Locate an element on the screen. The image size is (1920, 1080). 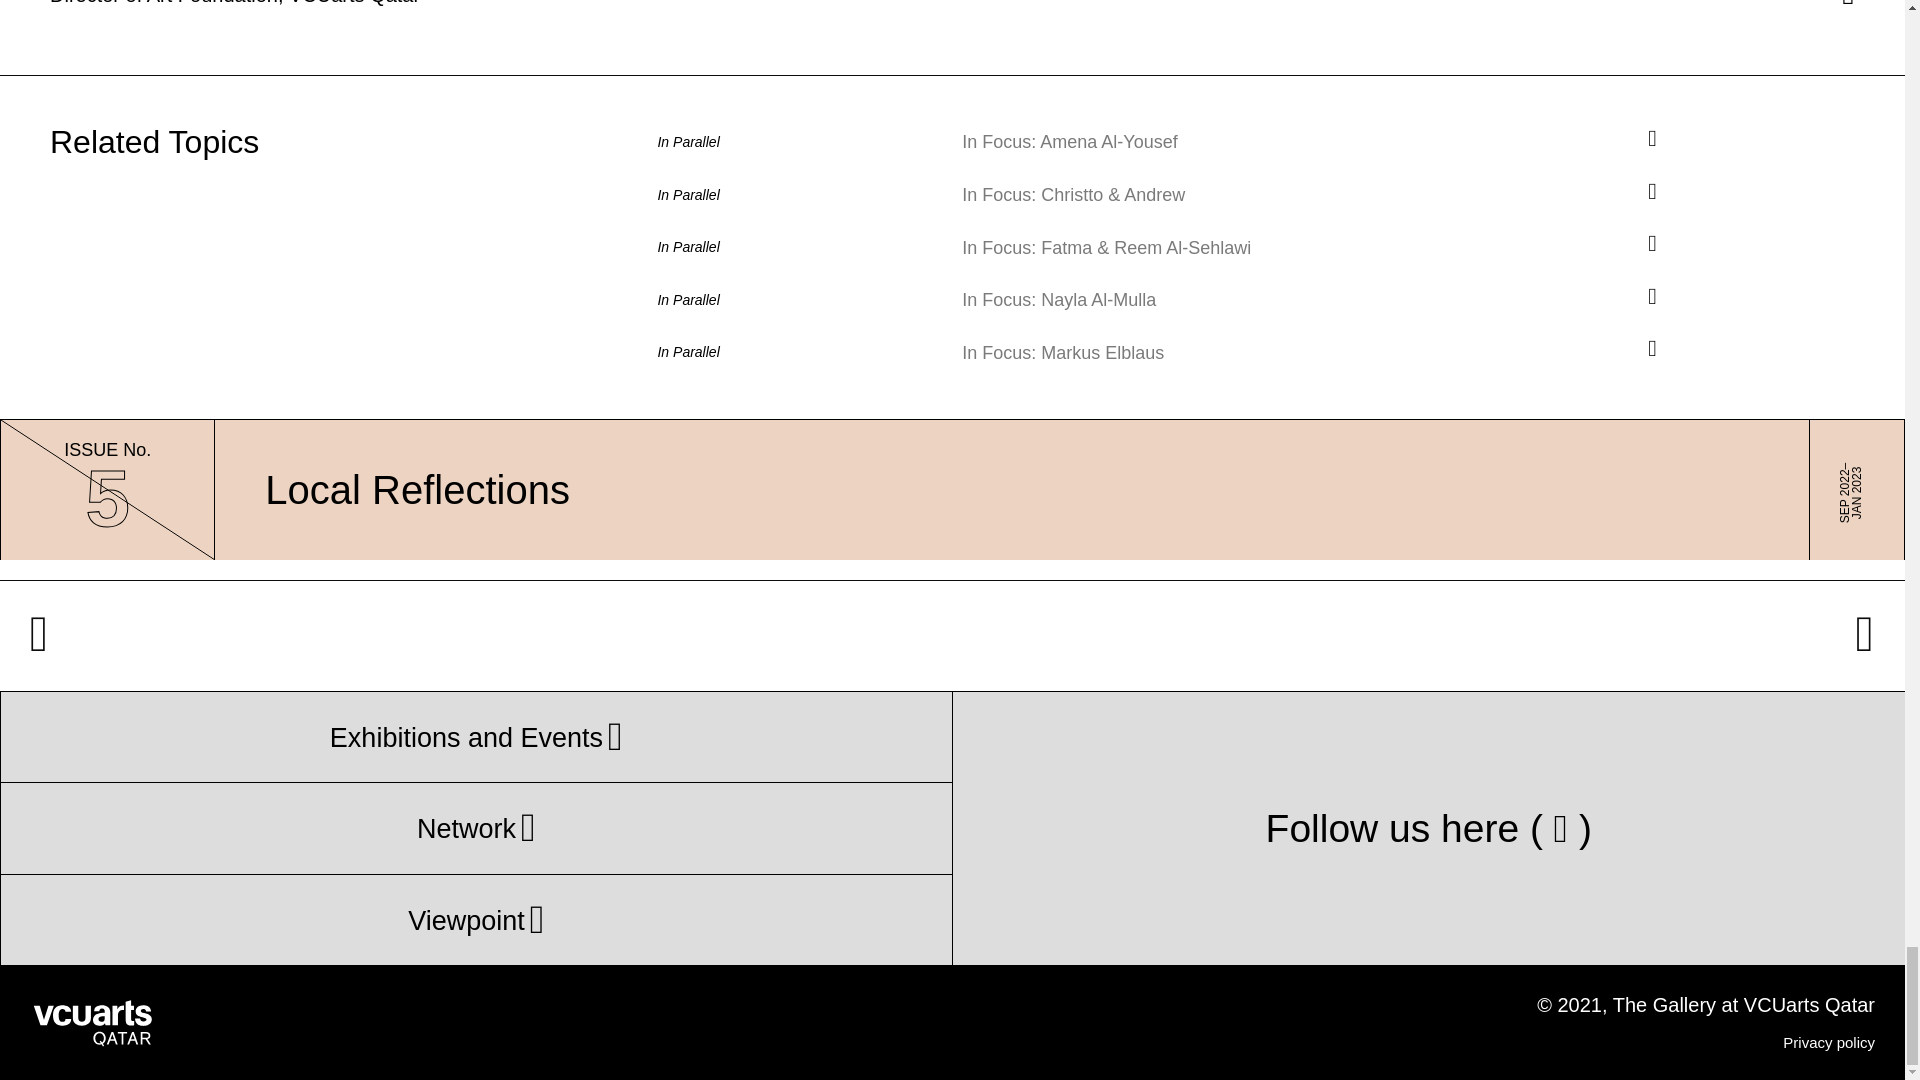
In Focus: Amena Al-Yousef is located at coordinates (234, 3).